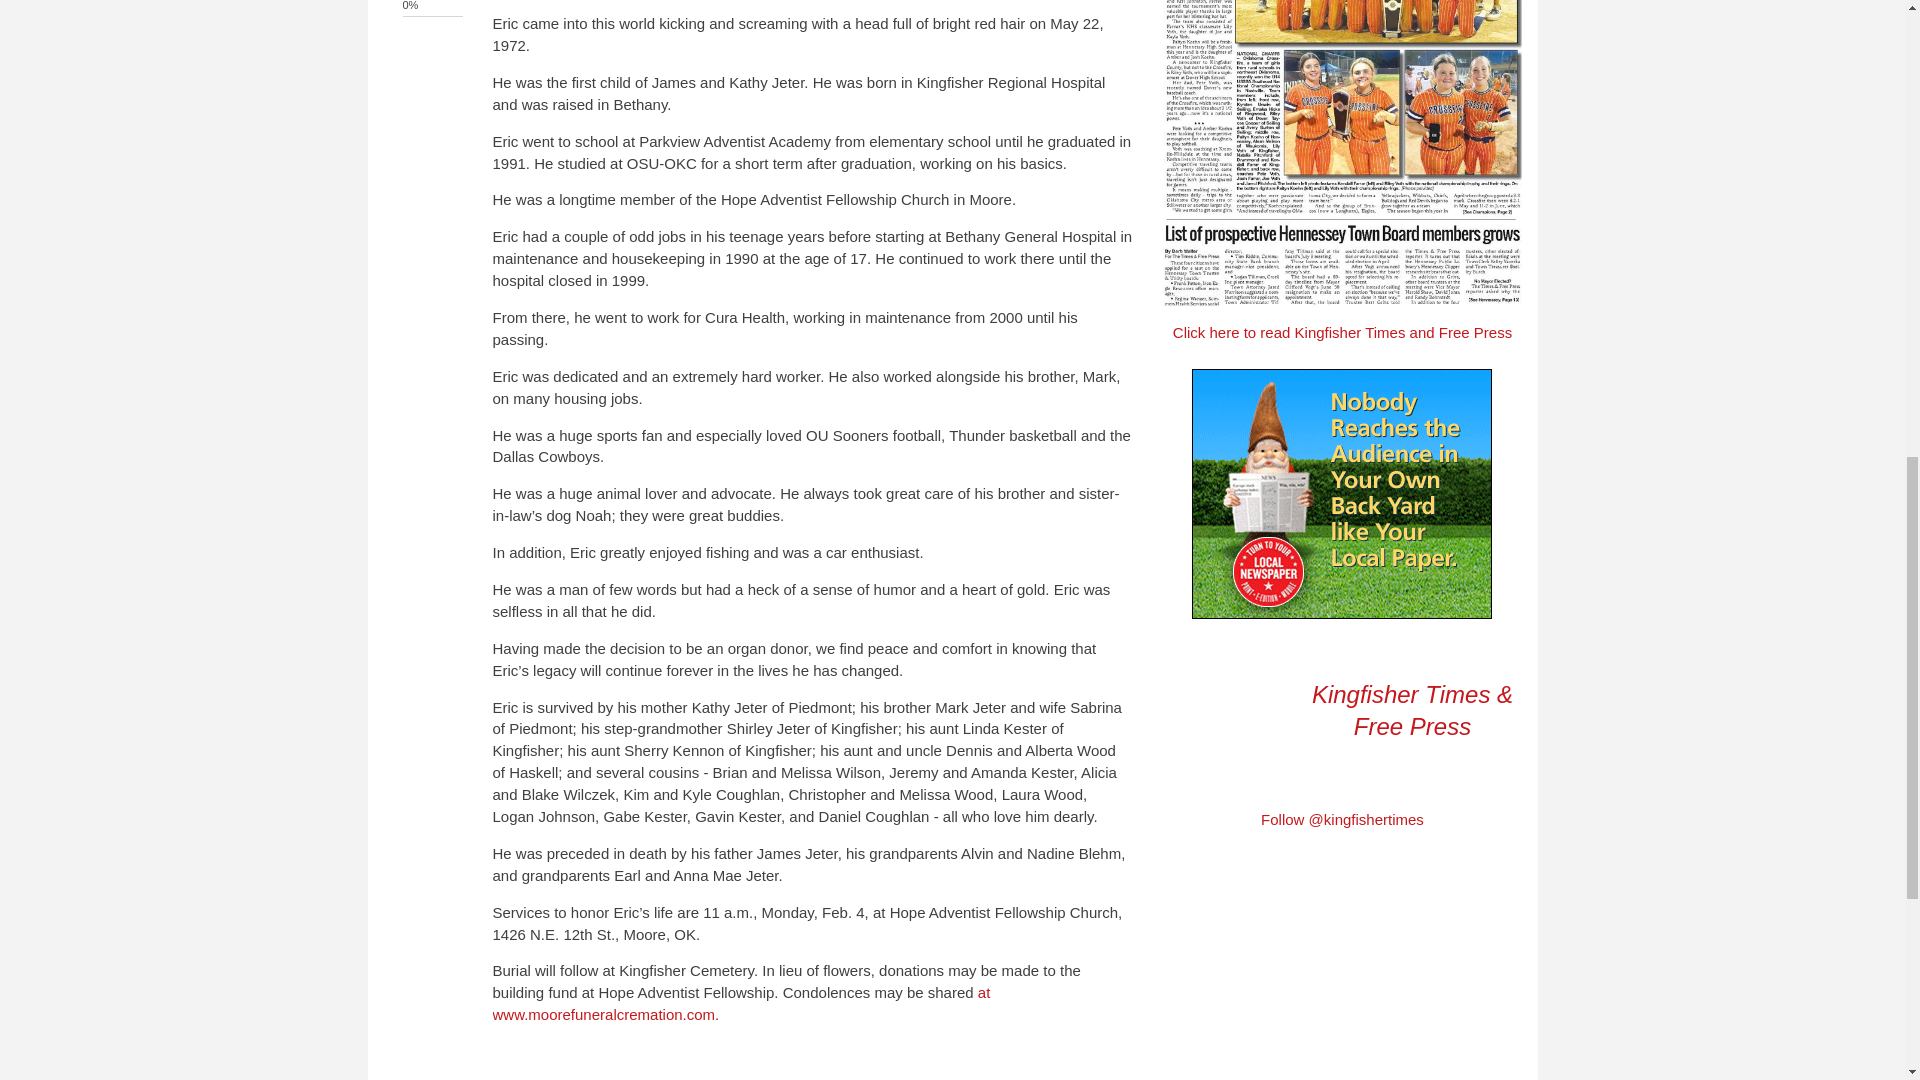  Describe the element at coordinates (740, 1002) in the screenshot. I see `at www.moorefuneralcremation.com.` at that location.